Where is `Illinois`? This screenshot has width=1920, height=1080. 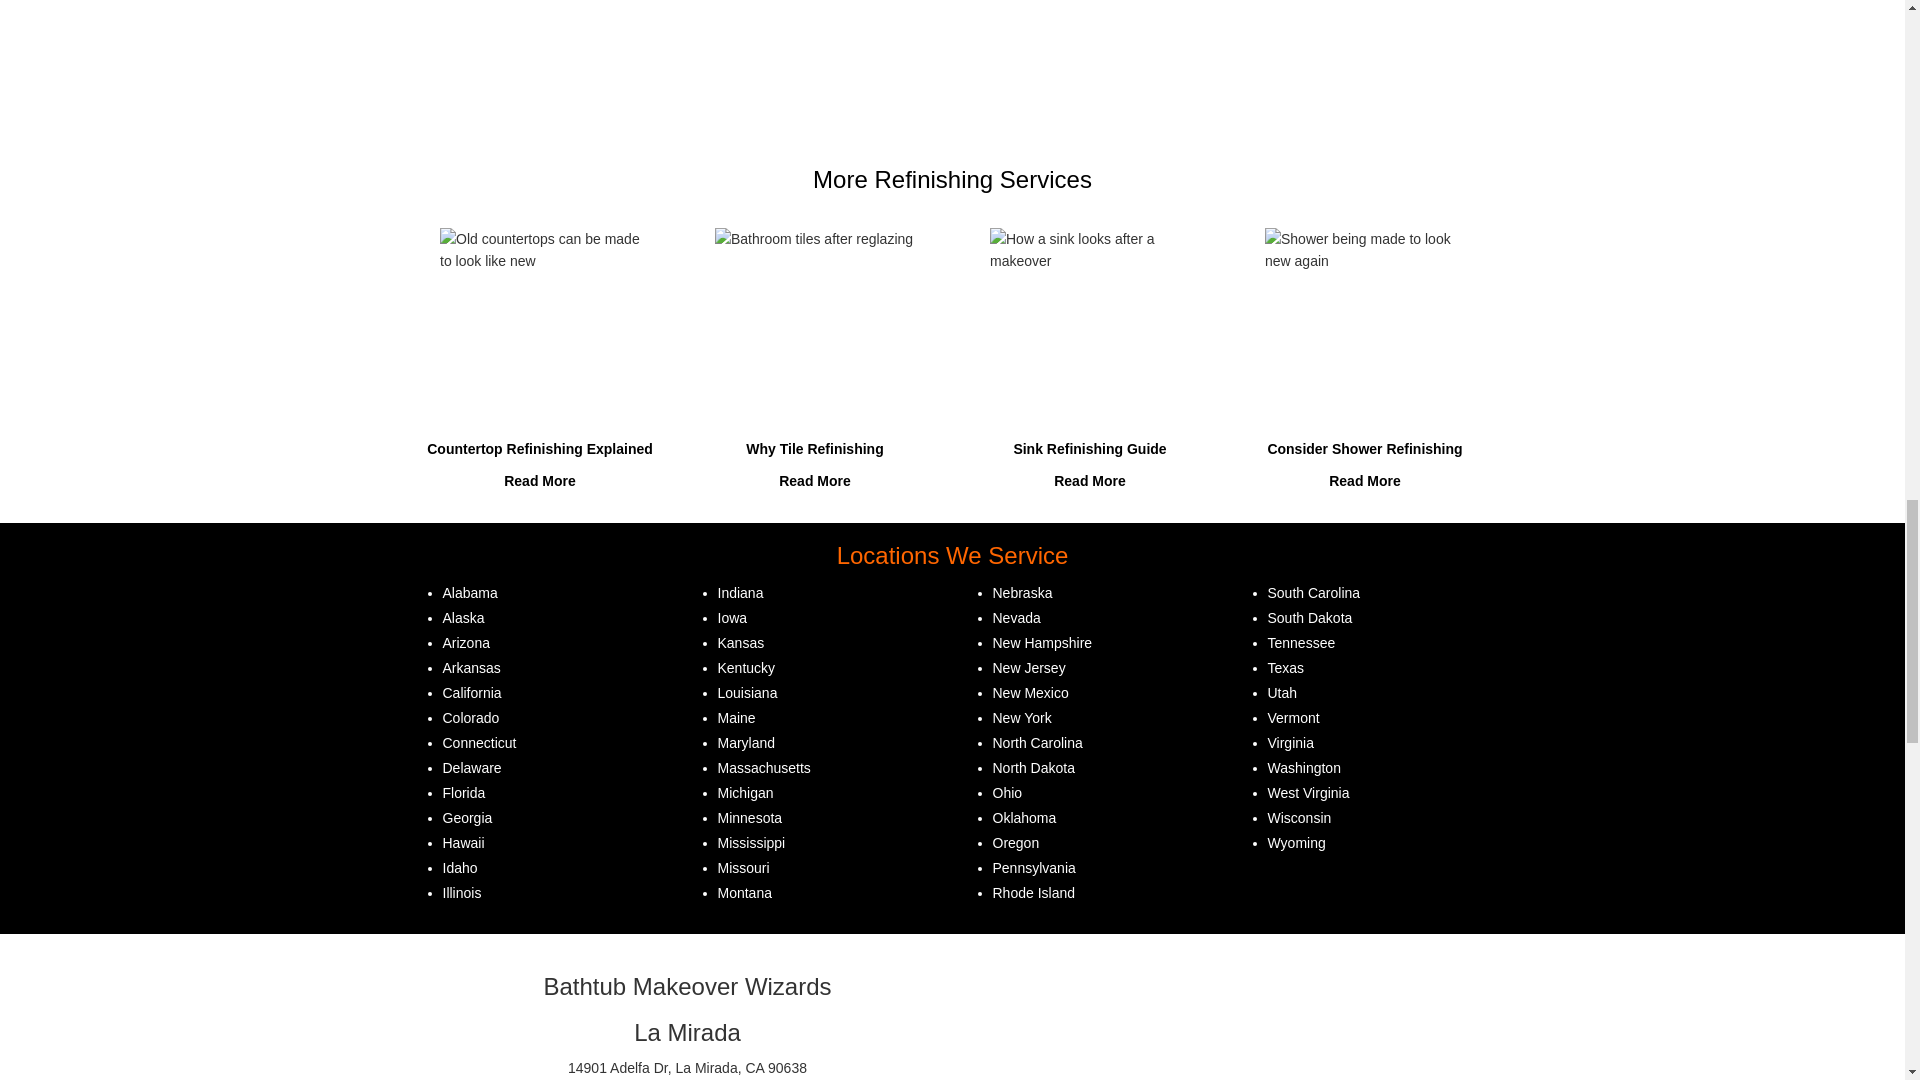
Illinois is located at coordinates (461, 892).